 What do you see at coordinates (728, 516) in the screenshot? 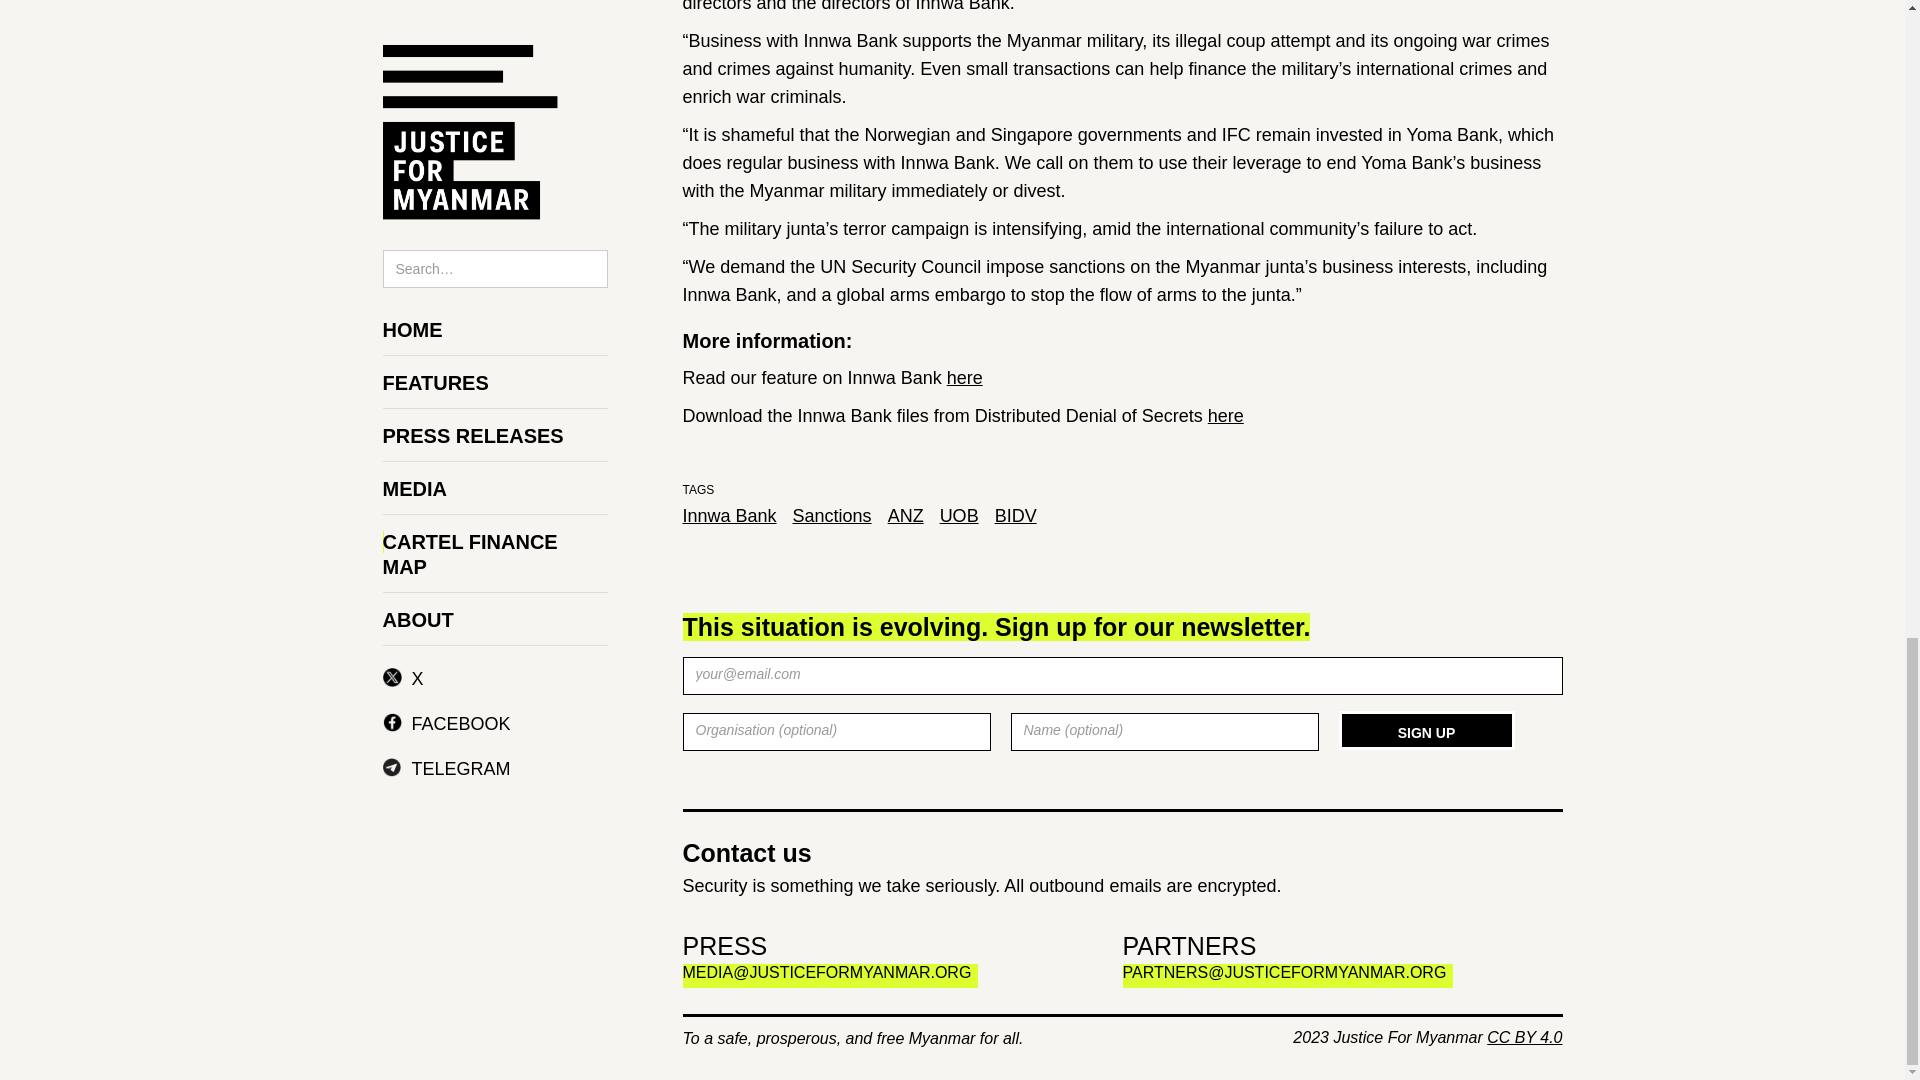
I see `Innwa Bank` at bounding box center [728, 516].